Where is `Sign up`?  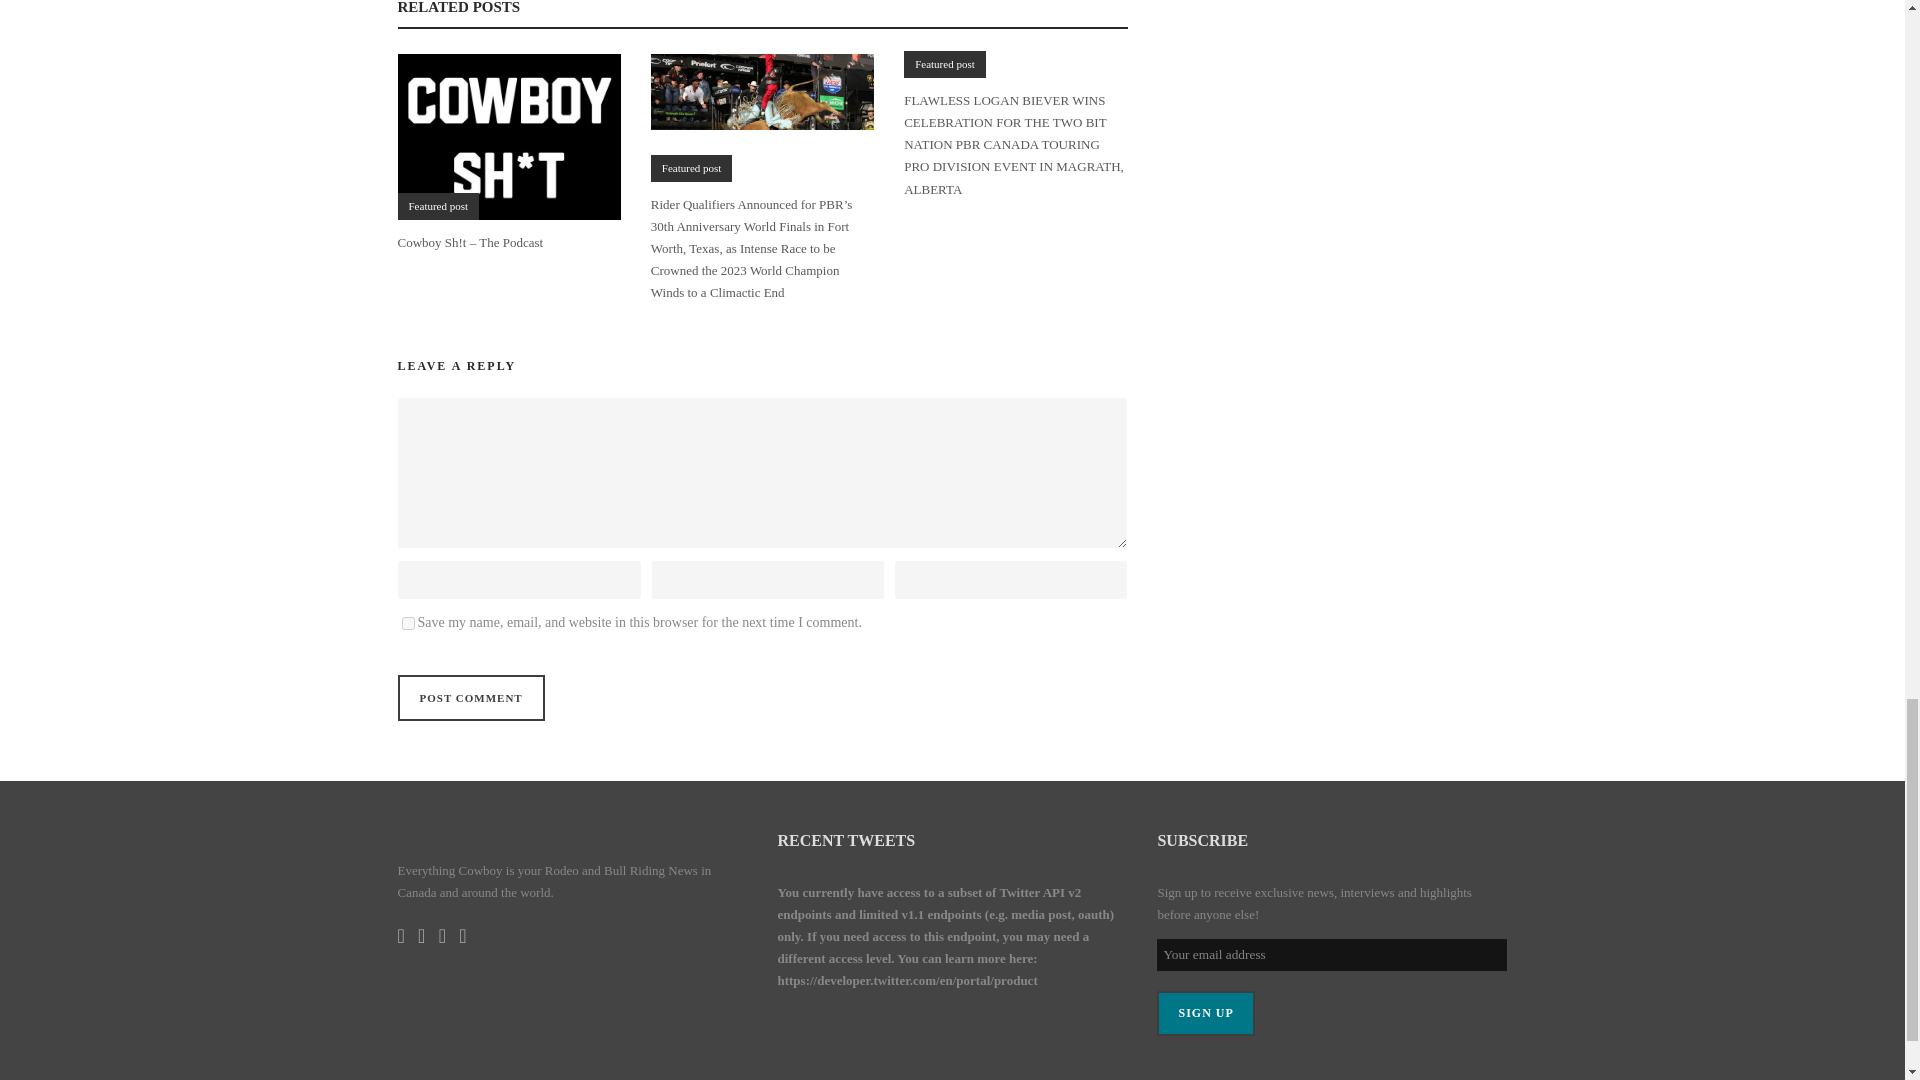
Sign up is located at coordinates (1205, 1013).